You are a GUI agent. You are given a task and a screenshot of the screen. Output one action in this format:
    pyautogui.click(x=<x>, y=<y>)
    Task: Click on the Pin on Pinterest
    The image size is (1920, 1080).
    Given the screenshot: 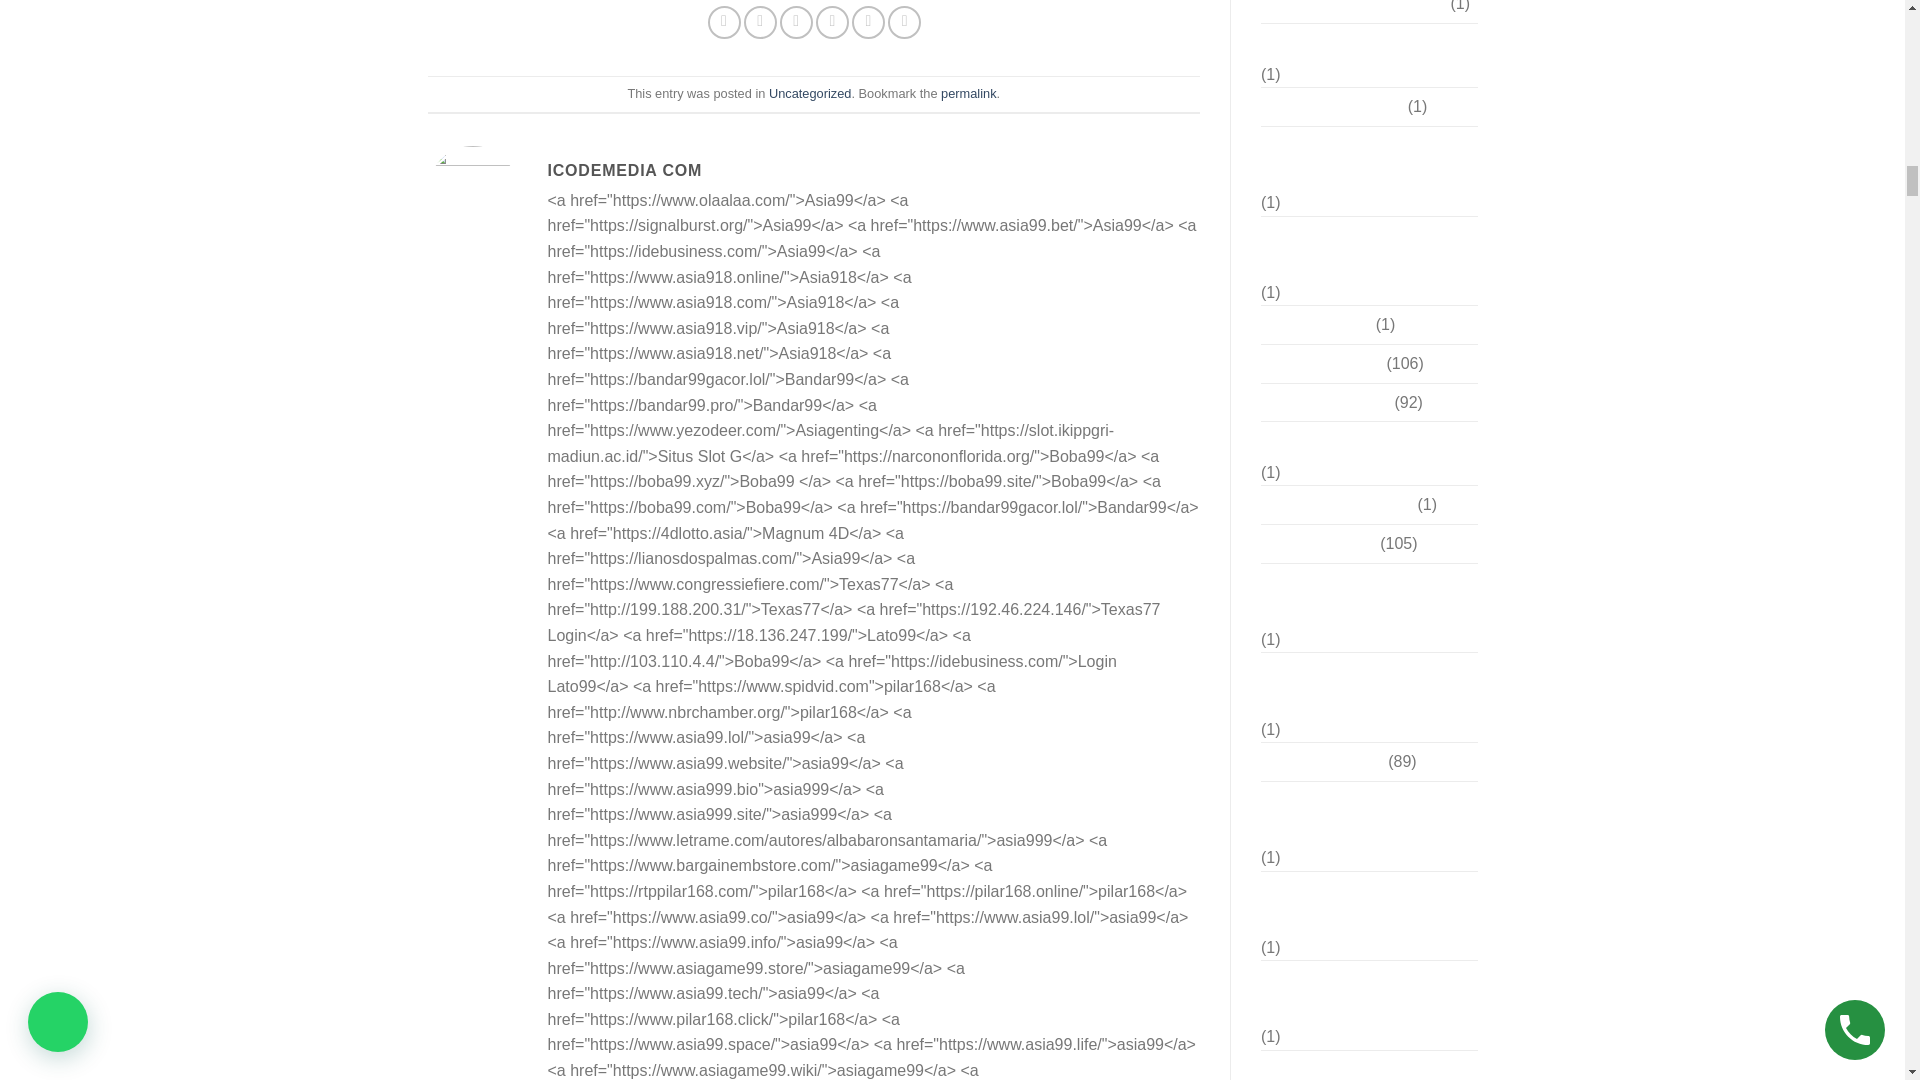 What is the action you would take?
    pyautogui.click(x=832, y=22)
    